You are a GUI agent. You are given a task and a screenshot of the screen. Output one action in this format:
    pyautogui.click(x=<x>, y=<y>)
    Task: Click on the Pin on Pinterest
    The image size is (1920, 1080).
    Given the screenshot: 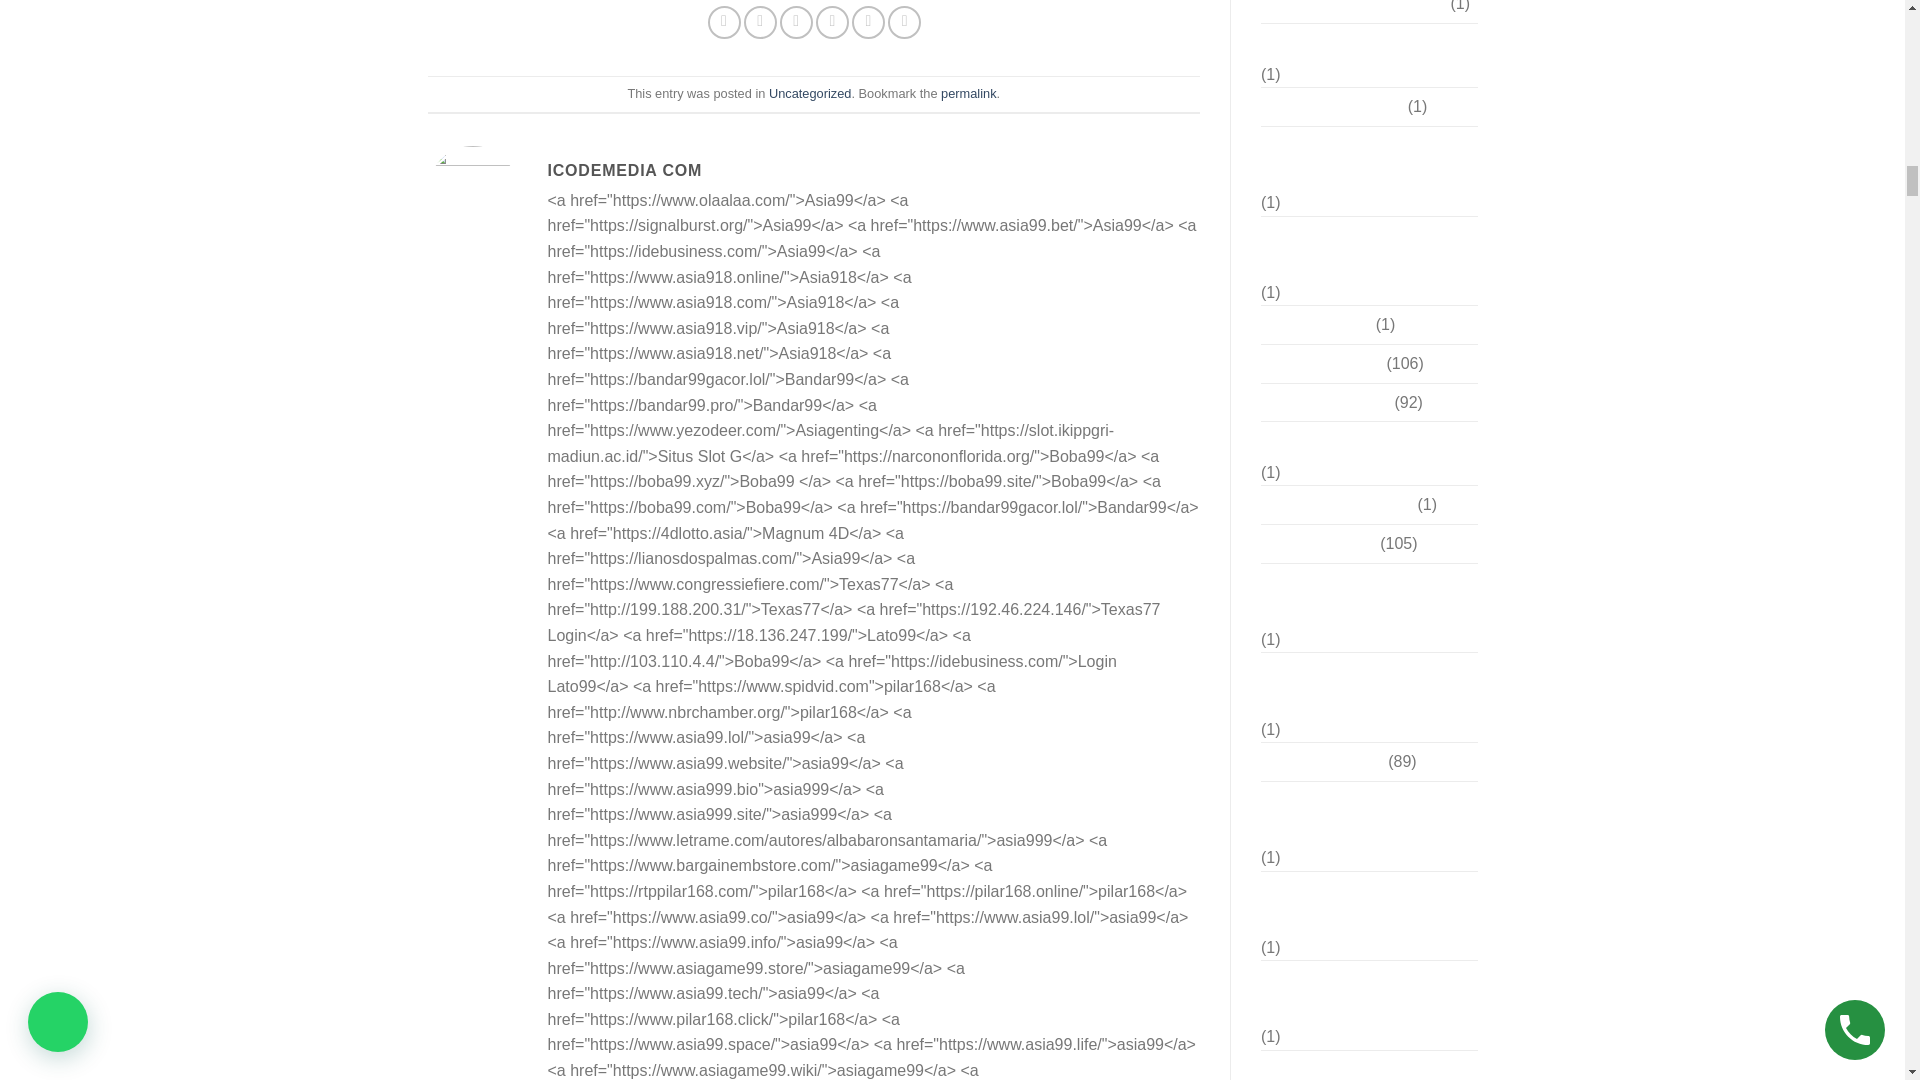 What is the action you would take?
    pyautogui.click(x=832, y=22)
    